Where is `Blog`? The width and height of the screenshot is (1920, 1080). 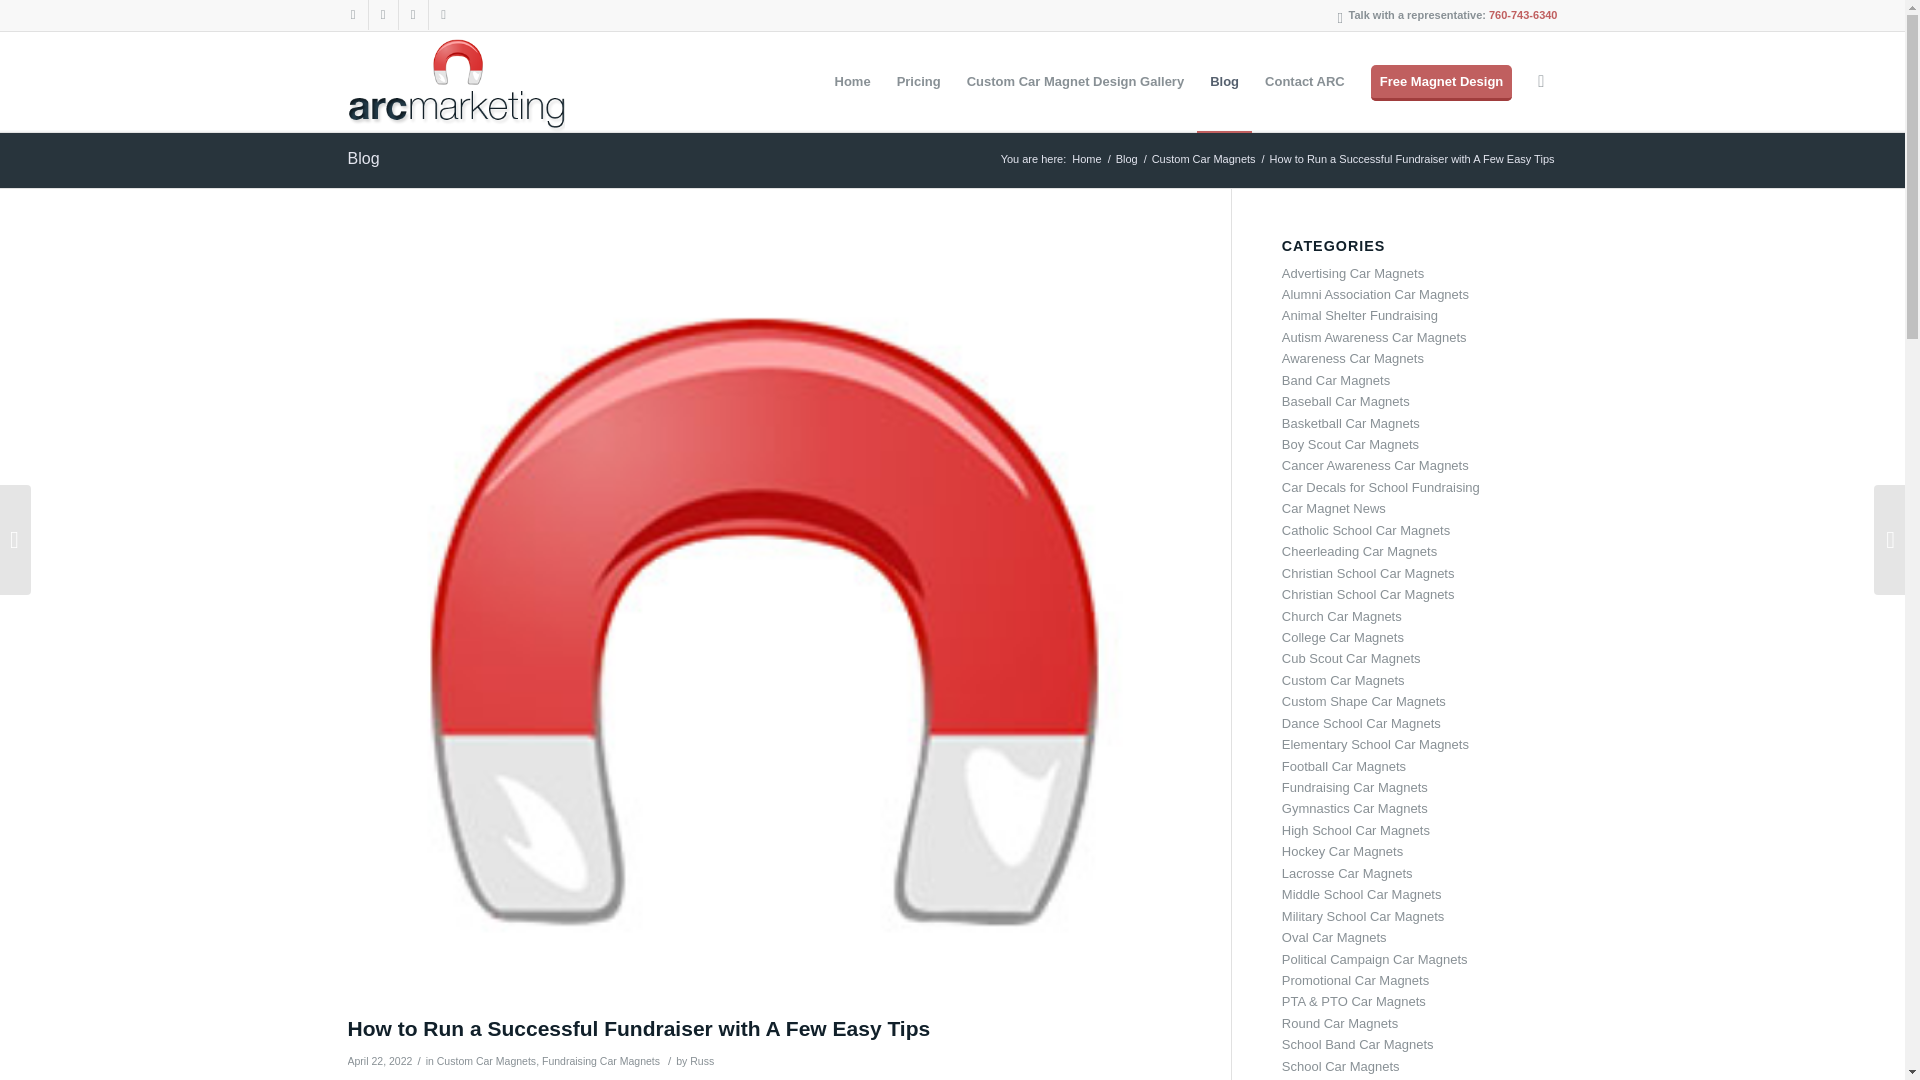 Blog is located at coordinates (1126, 160).